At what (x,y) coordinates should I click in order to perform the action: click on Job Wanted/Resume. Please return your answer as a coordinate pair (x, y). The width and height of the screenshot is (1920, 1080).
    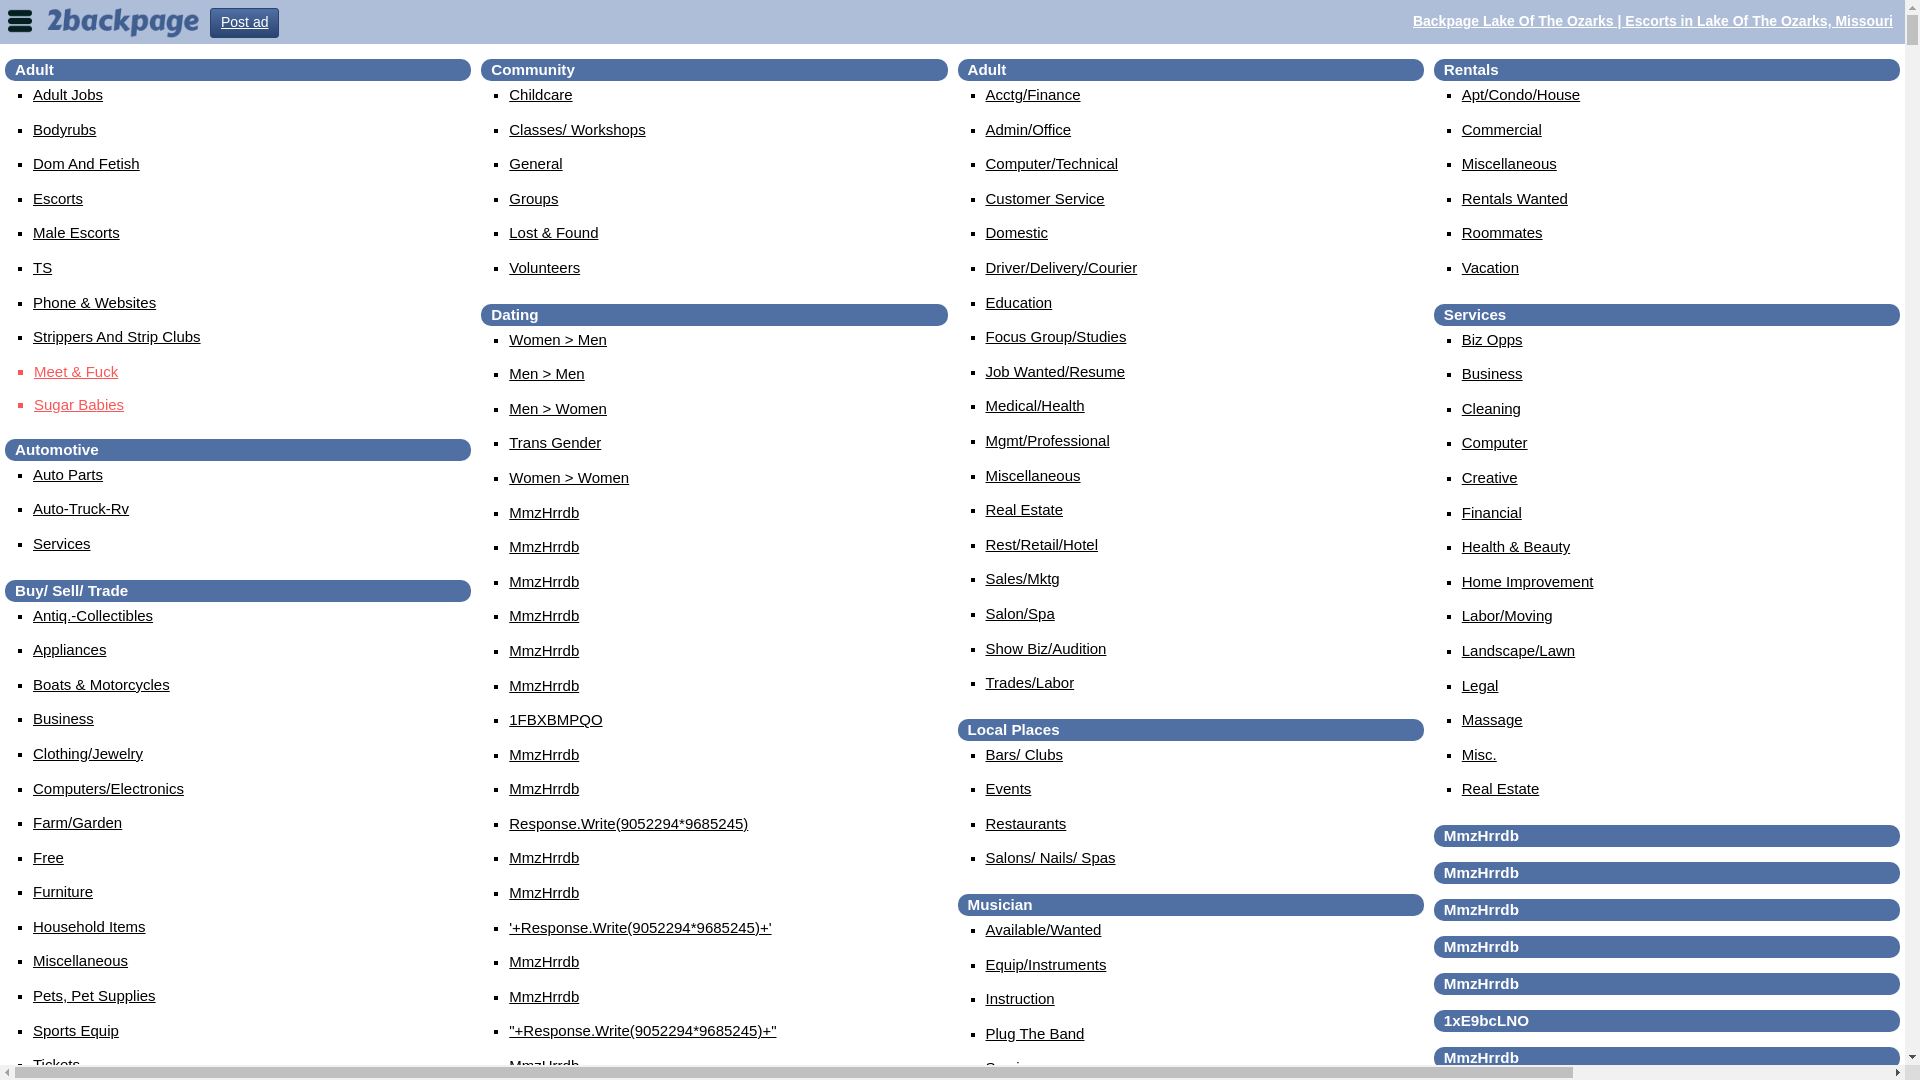
    Looking at the image, I should click on (1056, 372).